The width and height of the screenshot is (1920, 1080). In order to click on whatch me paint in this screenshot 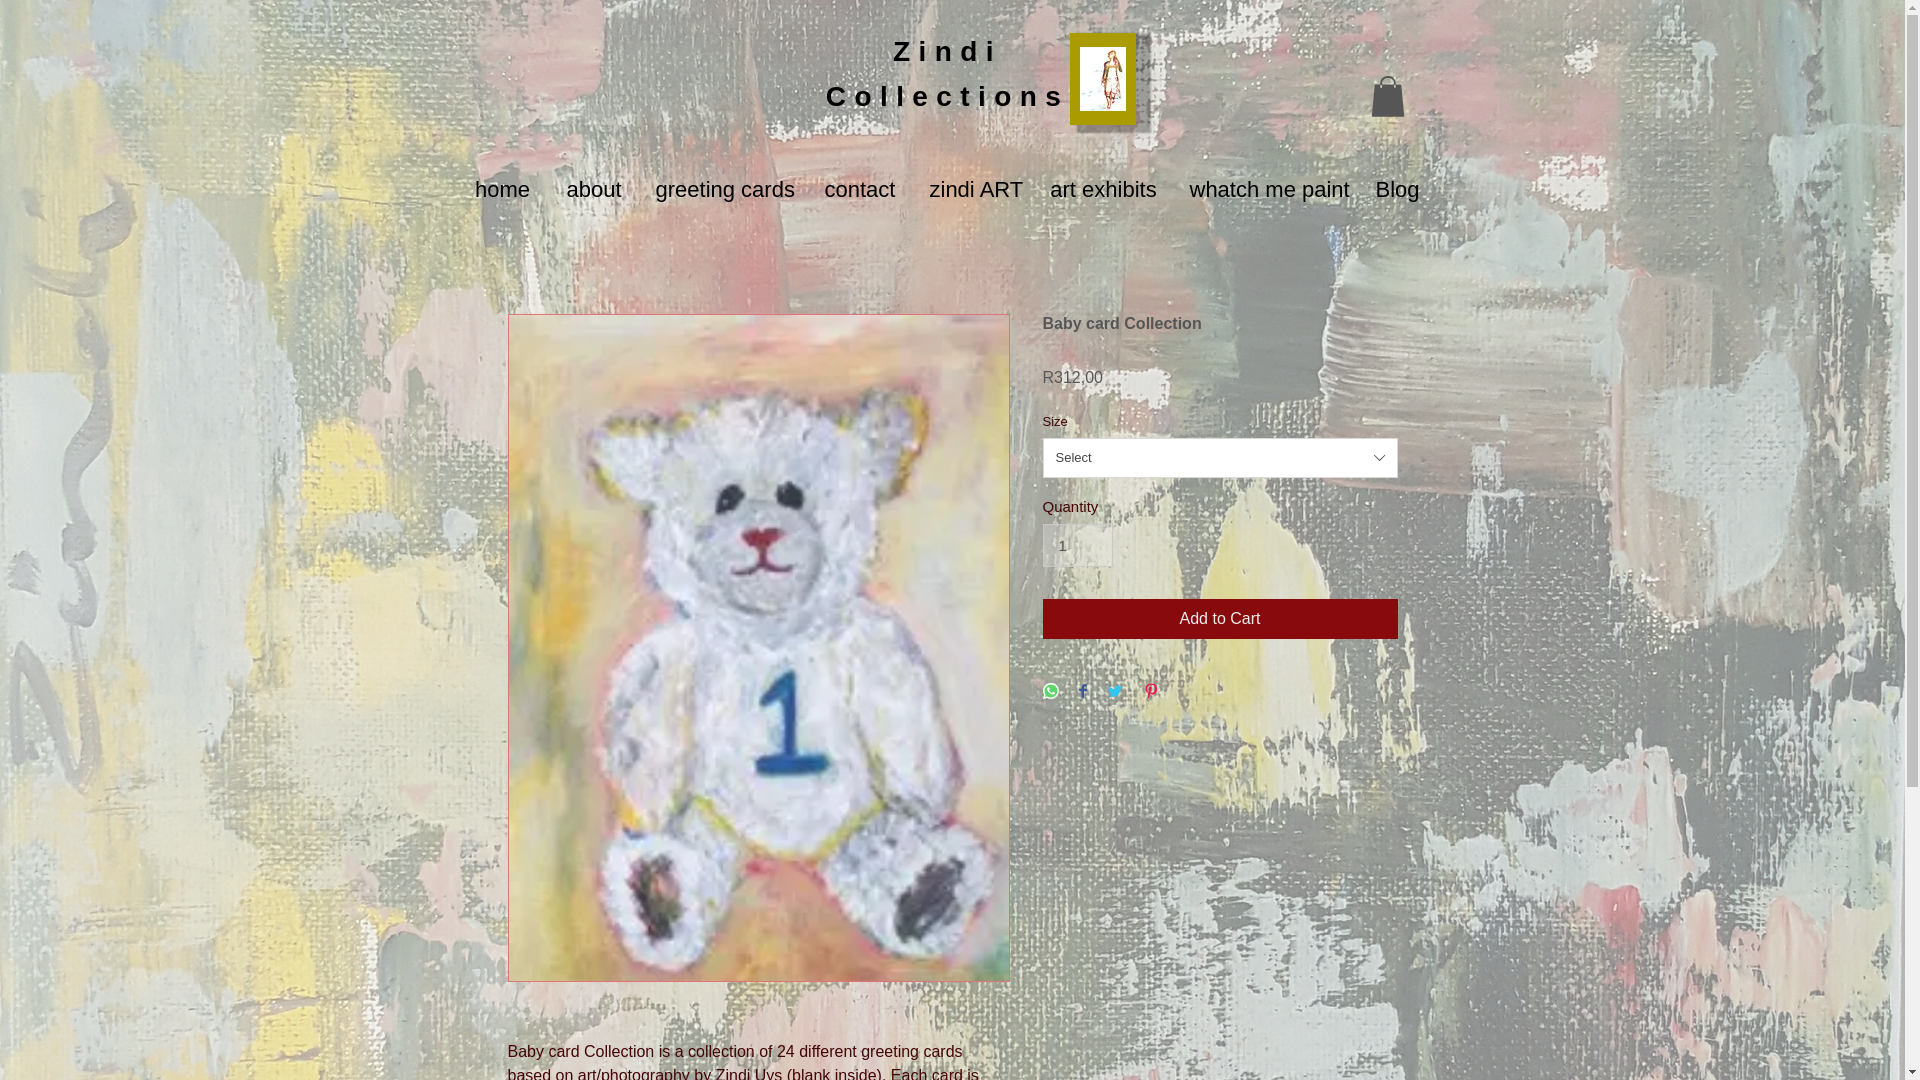, I will do `click(1265, 190)`.